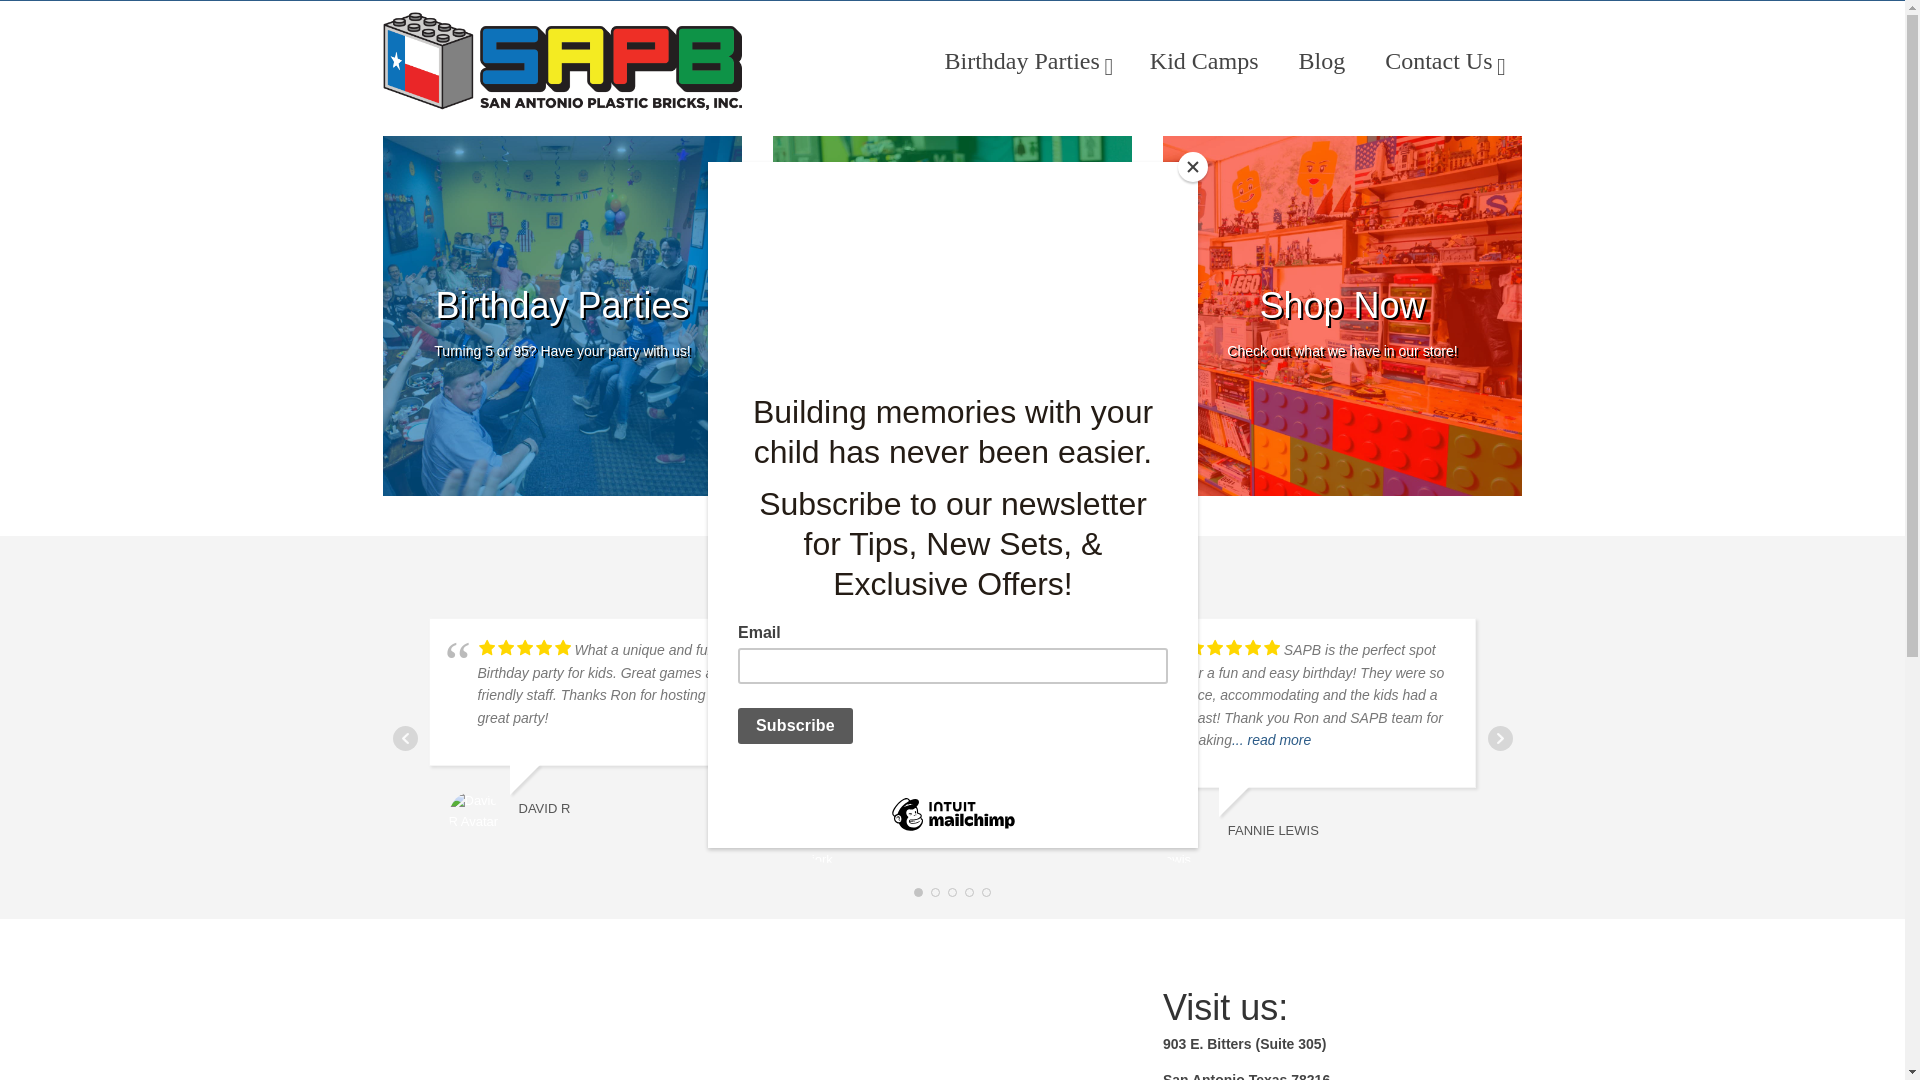 Image resolution: width=1920 pixels, height=1080 pixels. What do you see at coordinates (1342, 316) in the screenshot?
I see `... read more` at bounding box center [1342, 316].